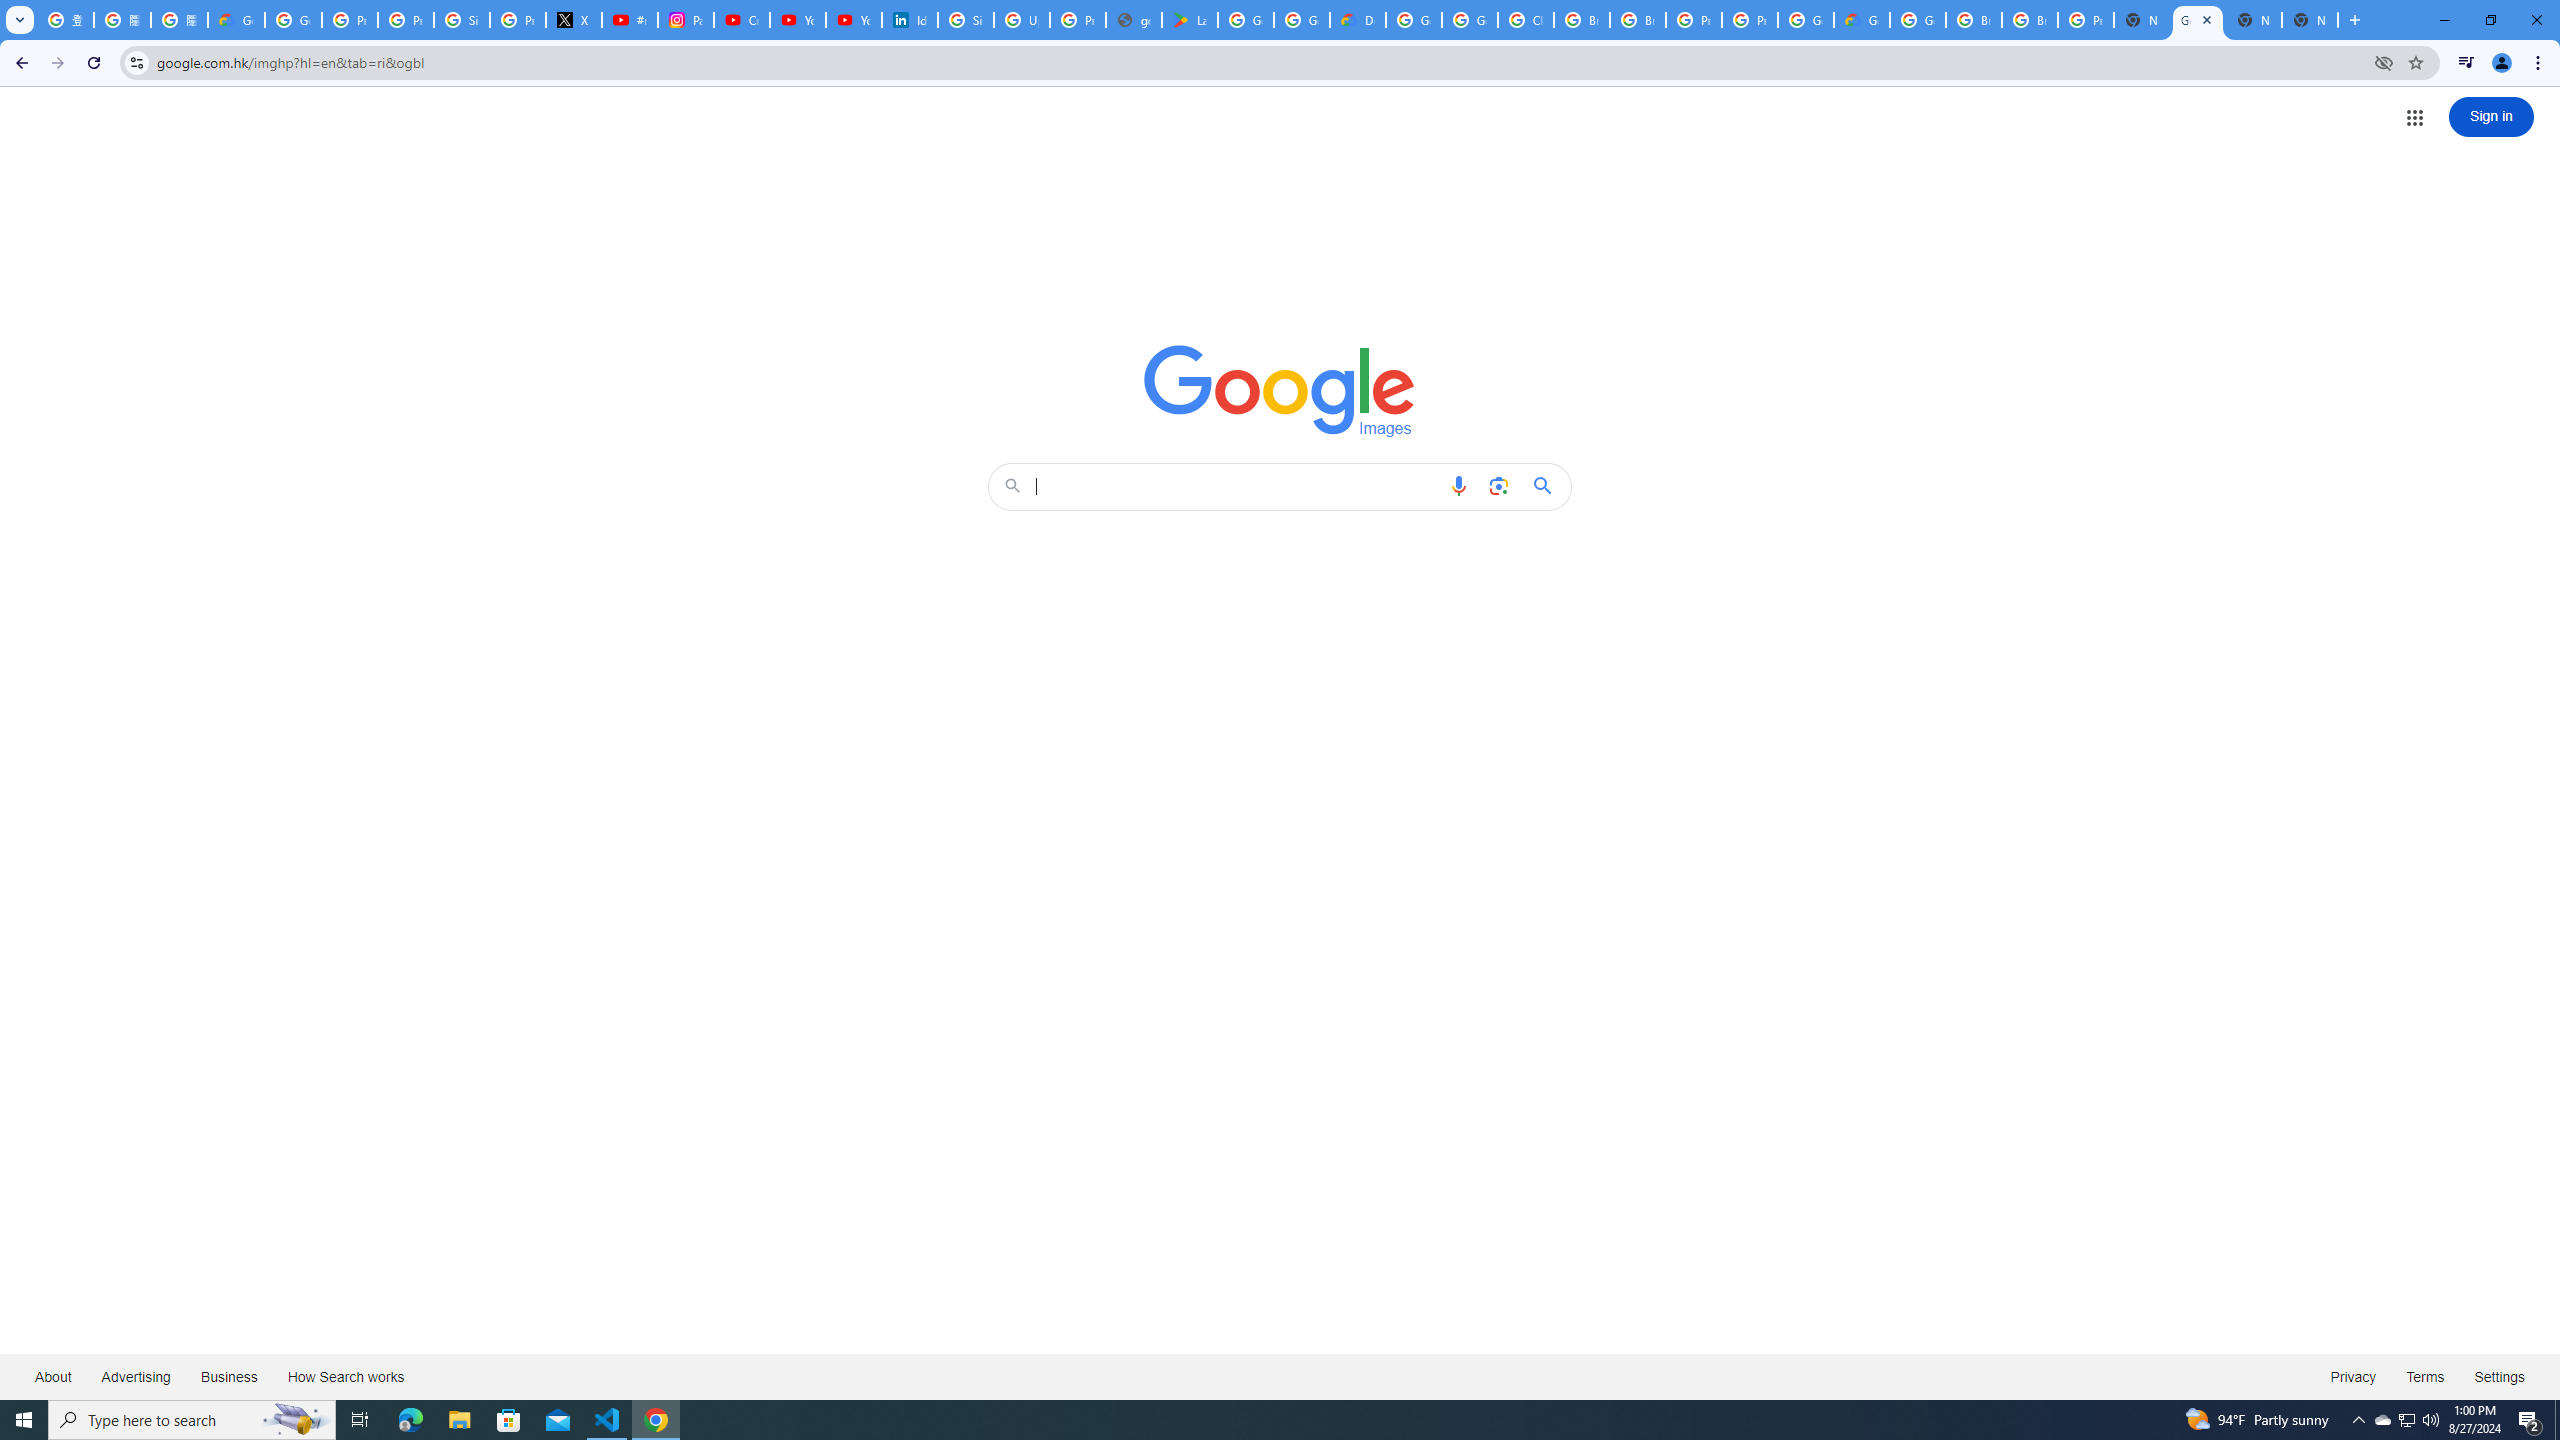 Image resolution: width=2560 pixels, height=1440 pixels. What do you see at coordinates (405, 20) in the screenshot?
I see `Privacy Help Center - Policies Help` at bounding box center [405, 20].